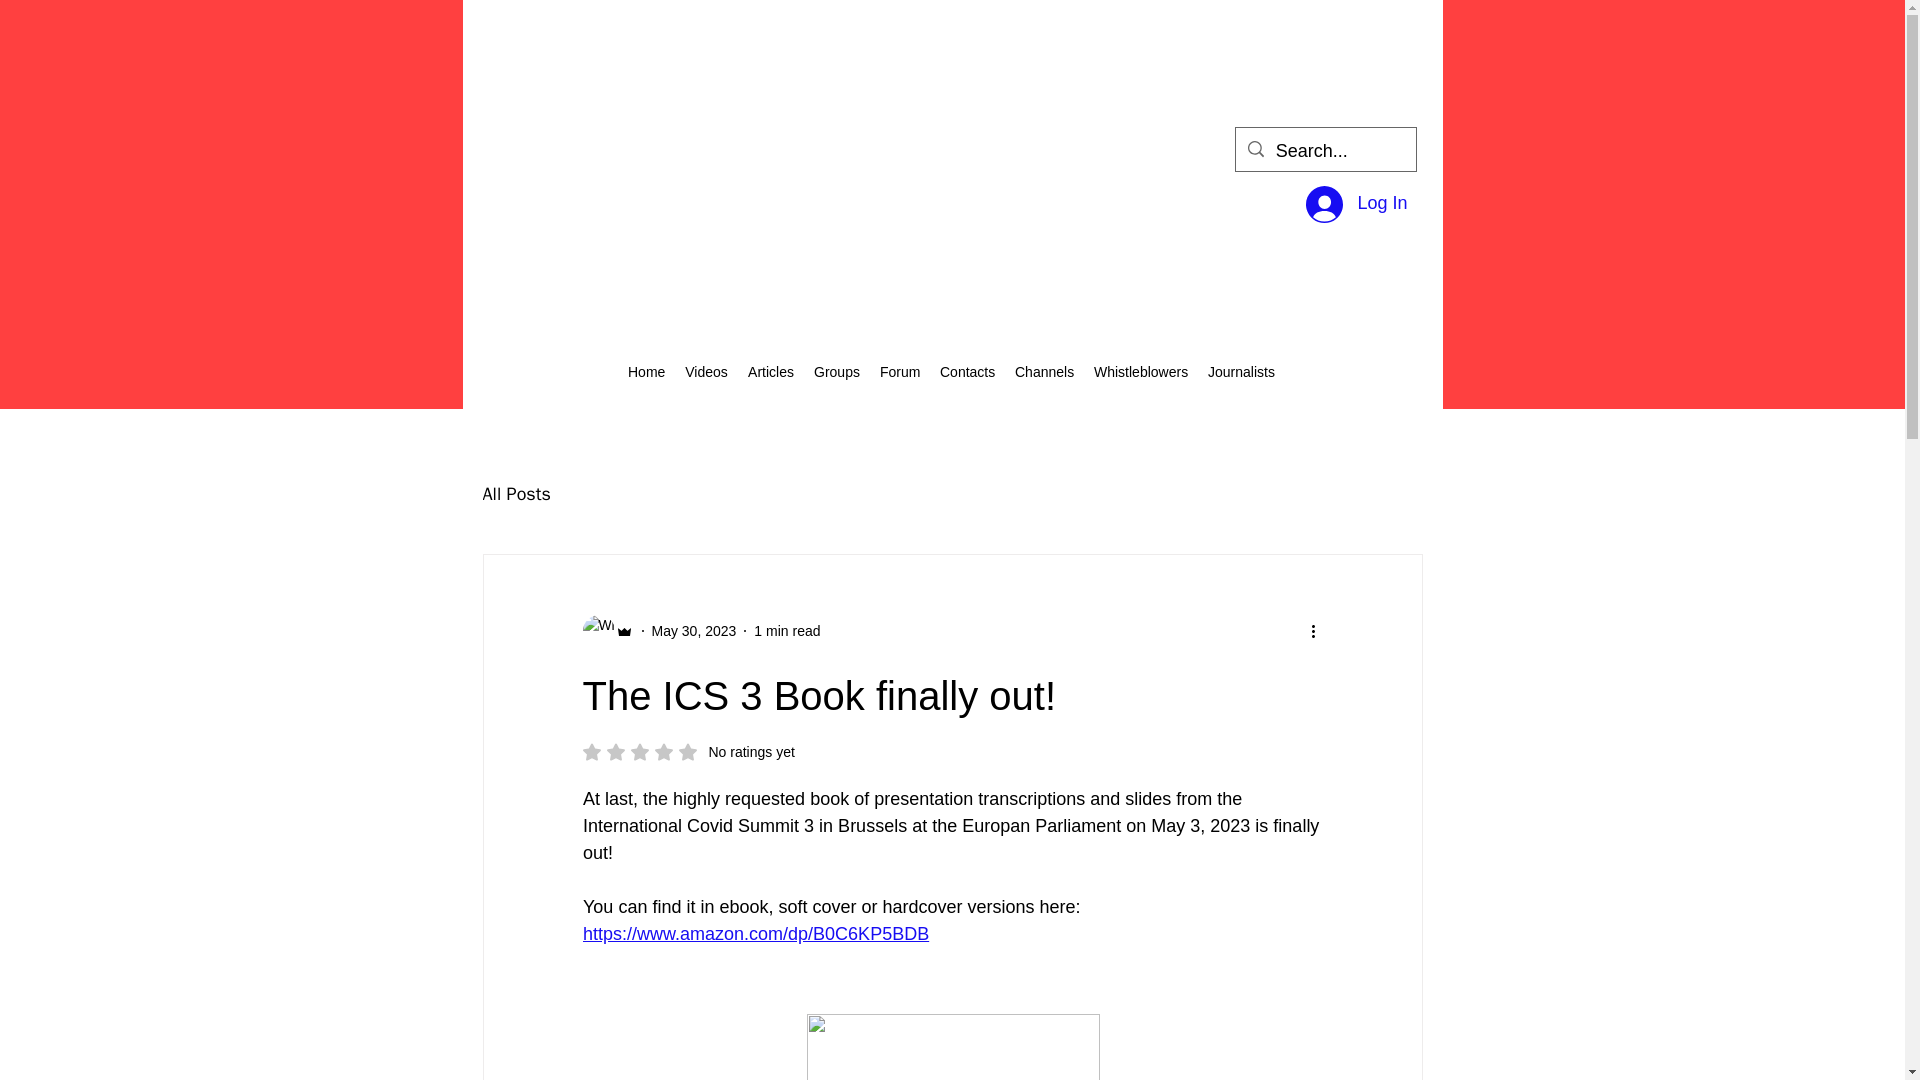 The width and height of the screenshot is (1920, 1080). Describe the element at coordinates (706, 372) in the screenshot. I see `Groups` at that location.